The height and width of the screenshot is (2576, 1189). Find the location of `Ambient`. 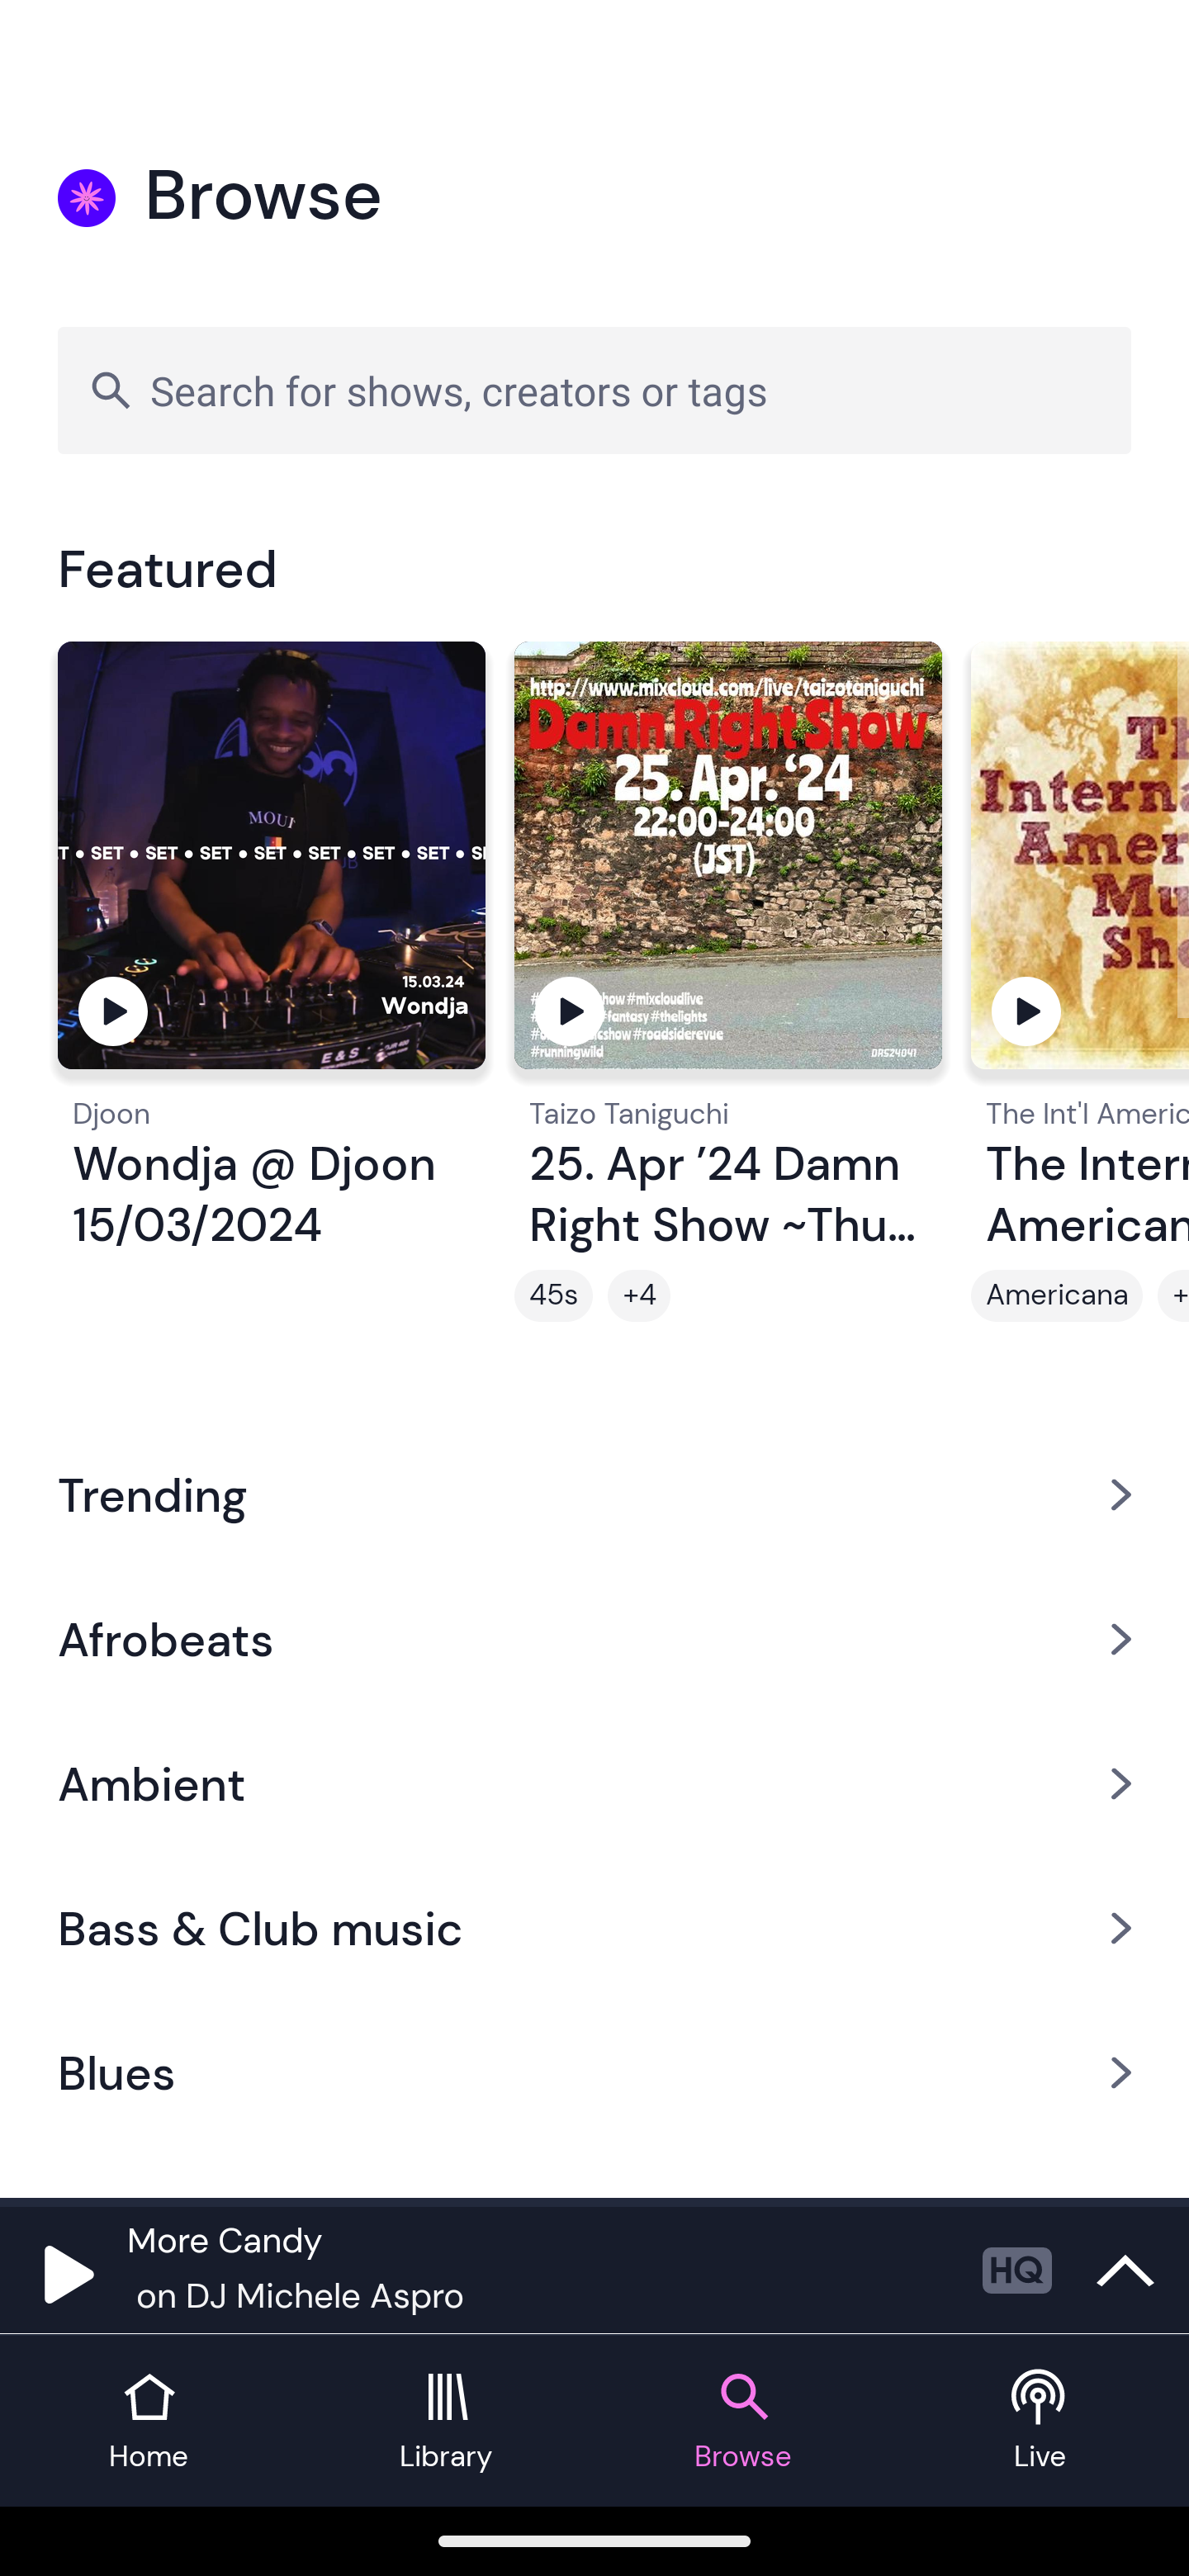

Ambient is located at coordinates (594, 1783).